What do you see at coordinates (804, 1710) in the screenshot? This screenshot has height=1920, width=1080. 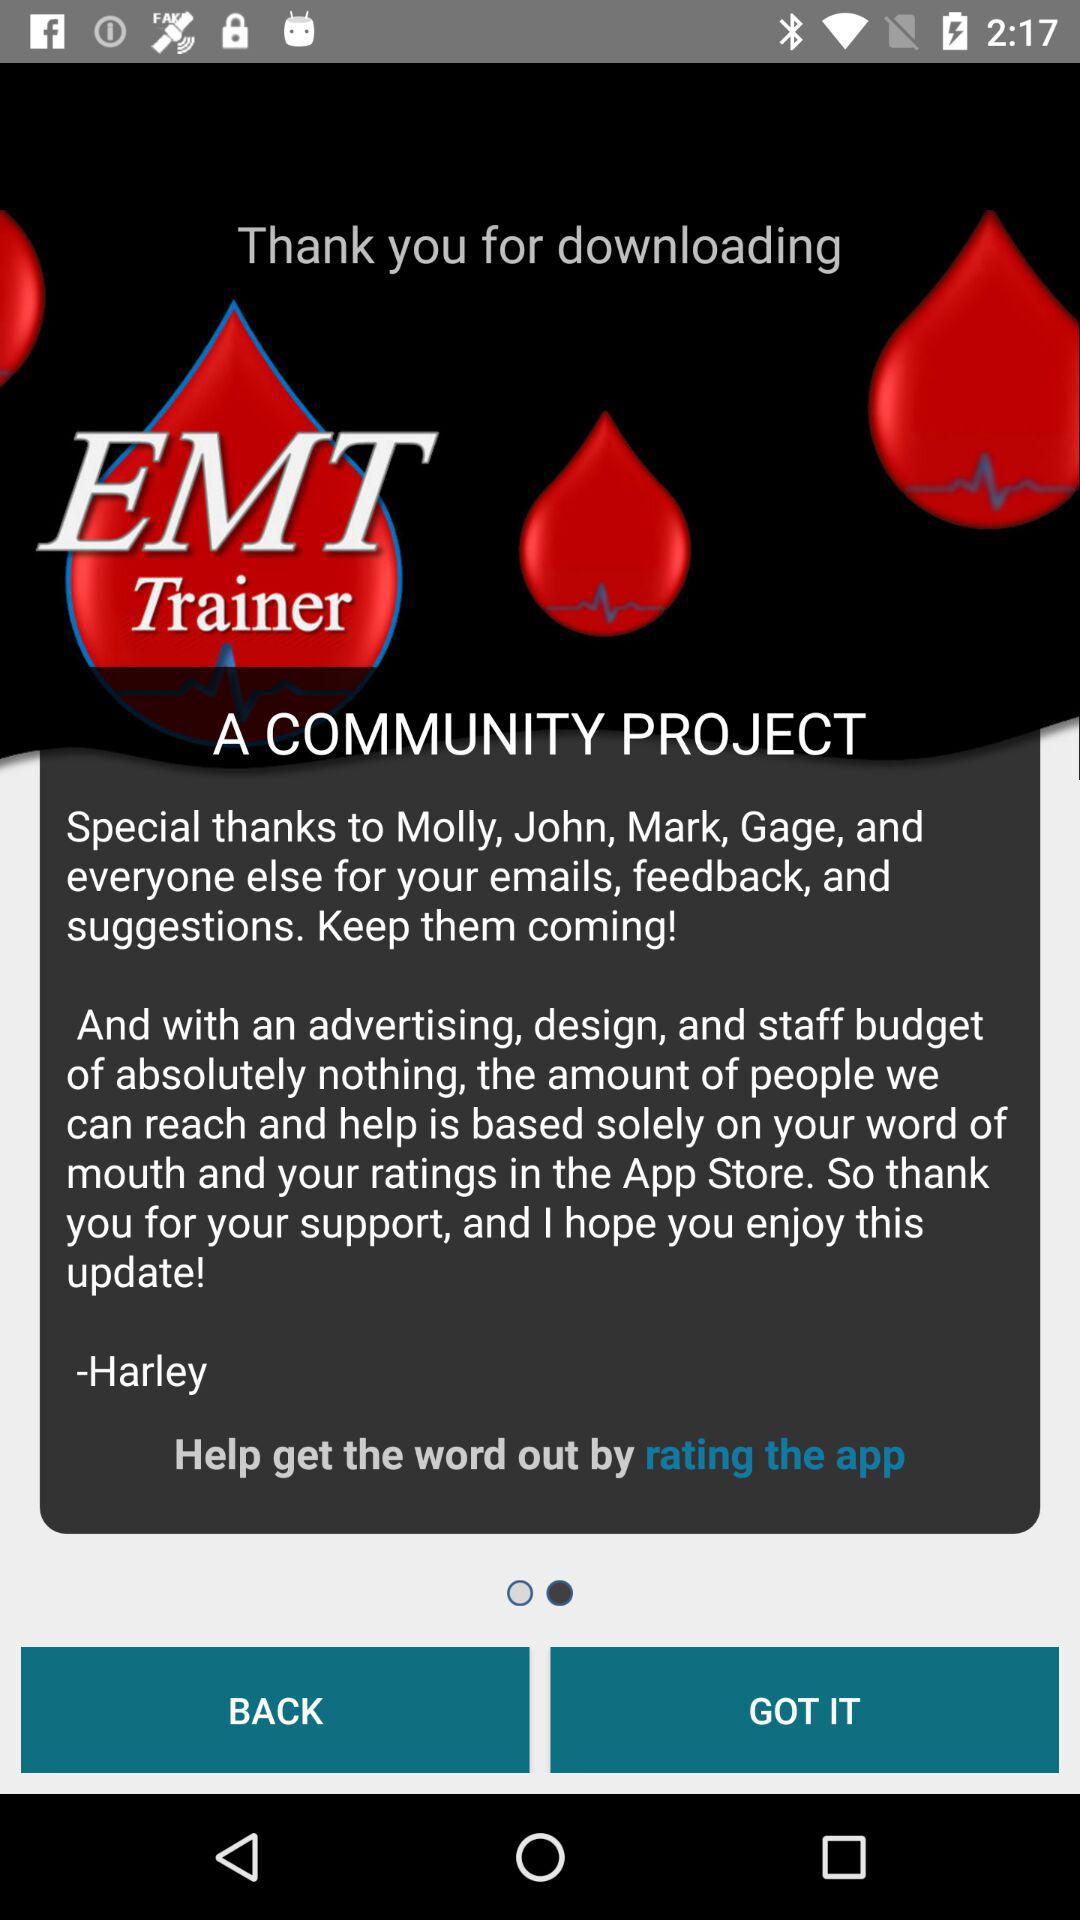 I see `flip to the got it item` at bounding box center [804, 1710].